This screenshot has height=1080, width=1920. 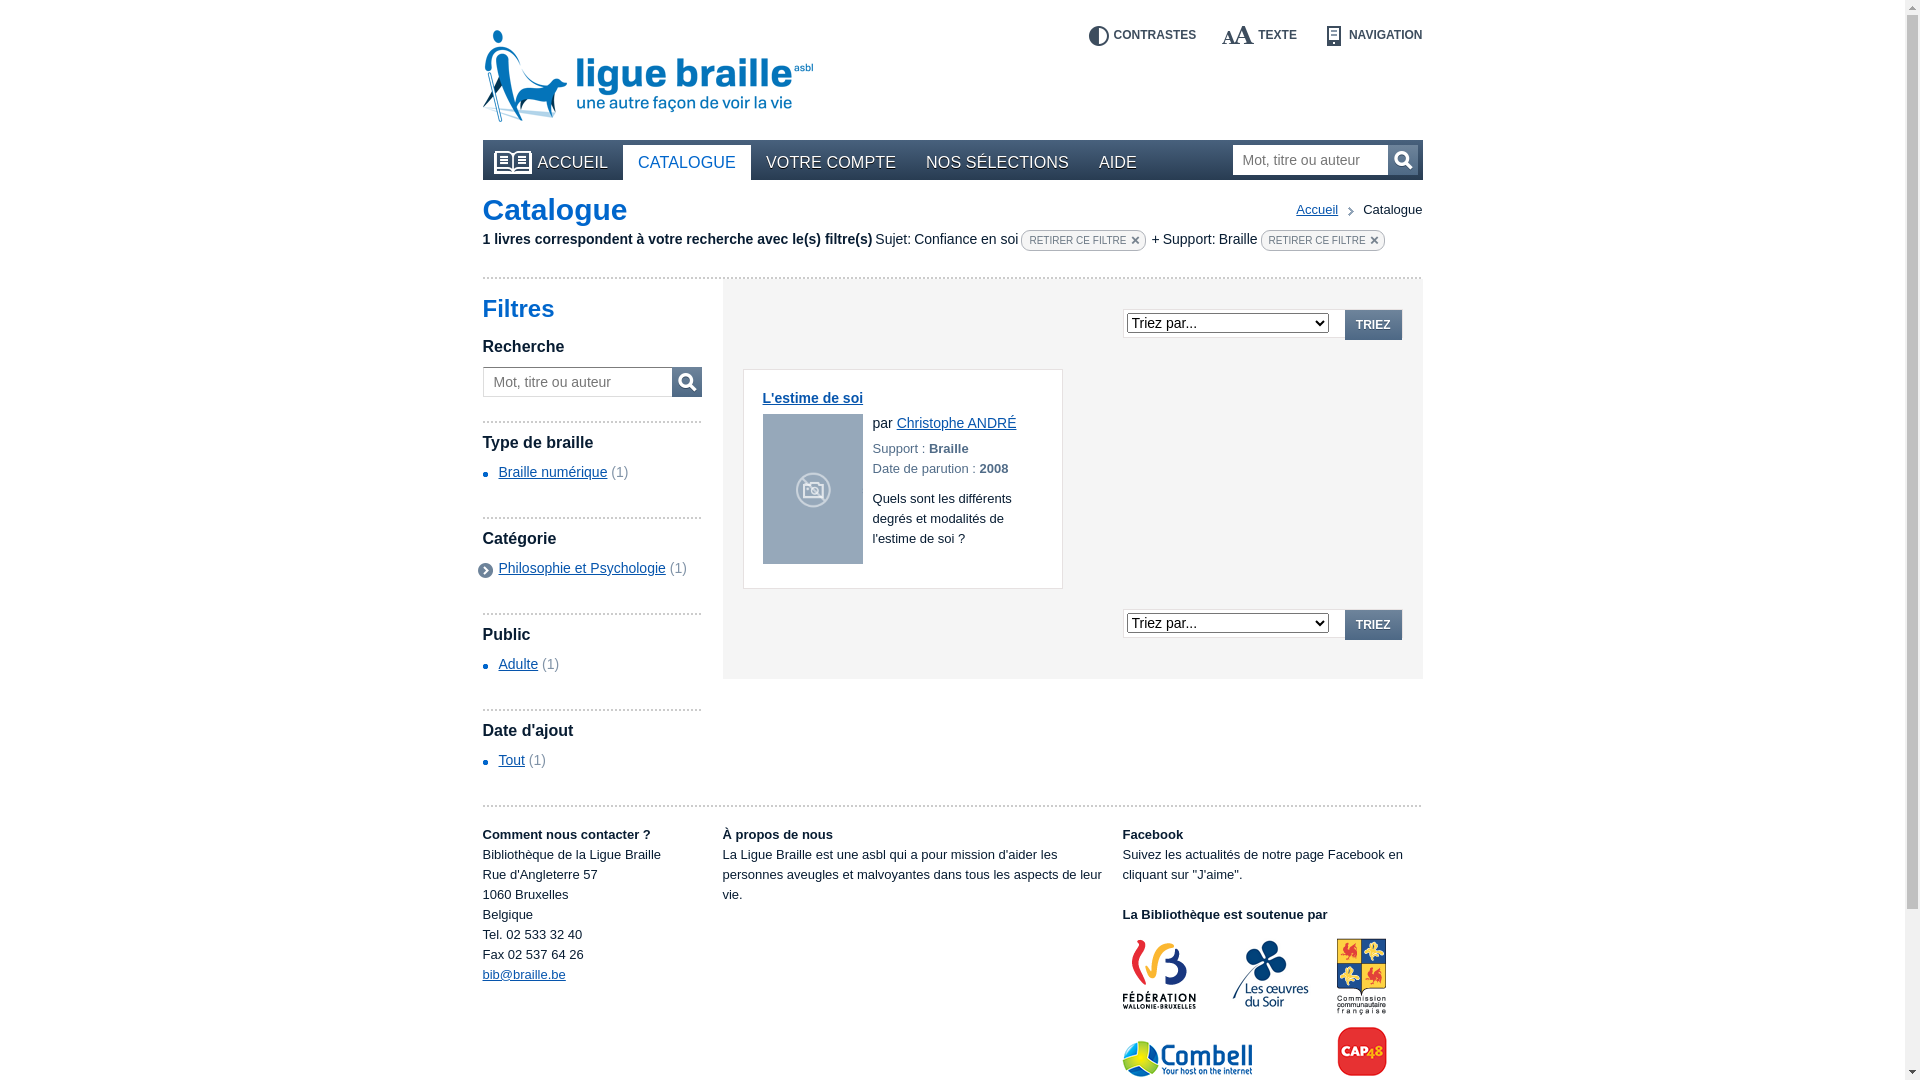 What do you see at coordinates (831, 162) in the screenshot?
I see `VOTRE COMPTE` at bounding box center [831, 162].